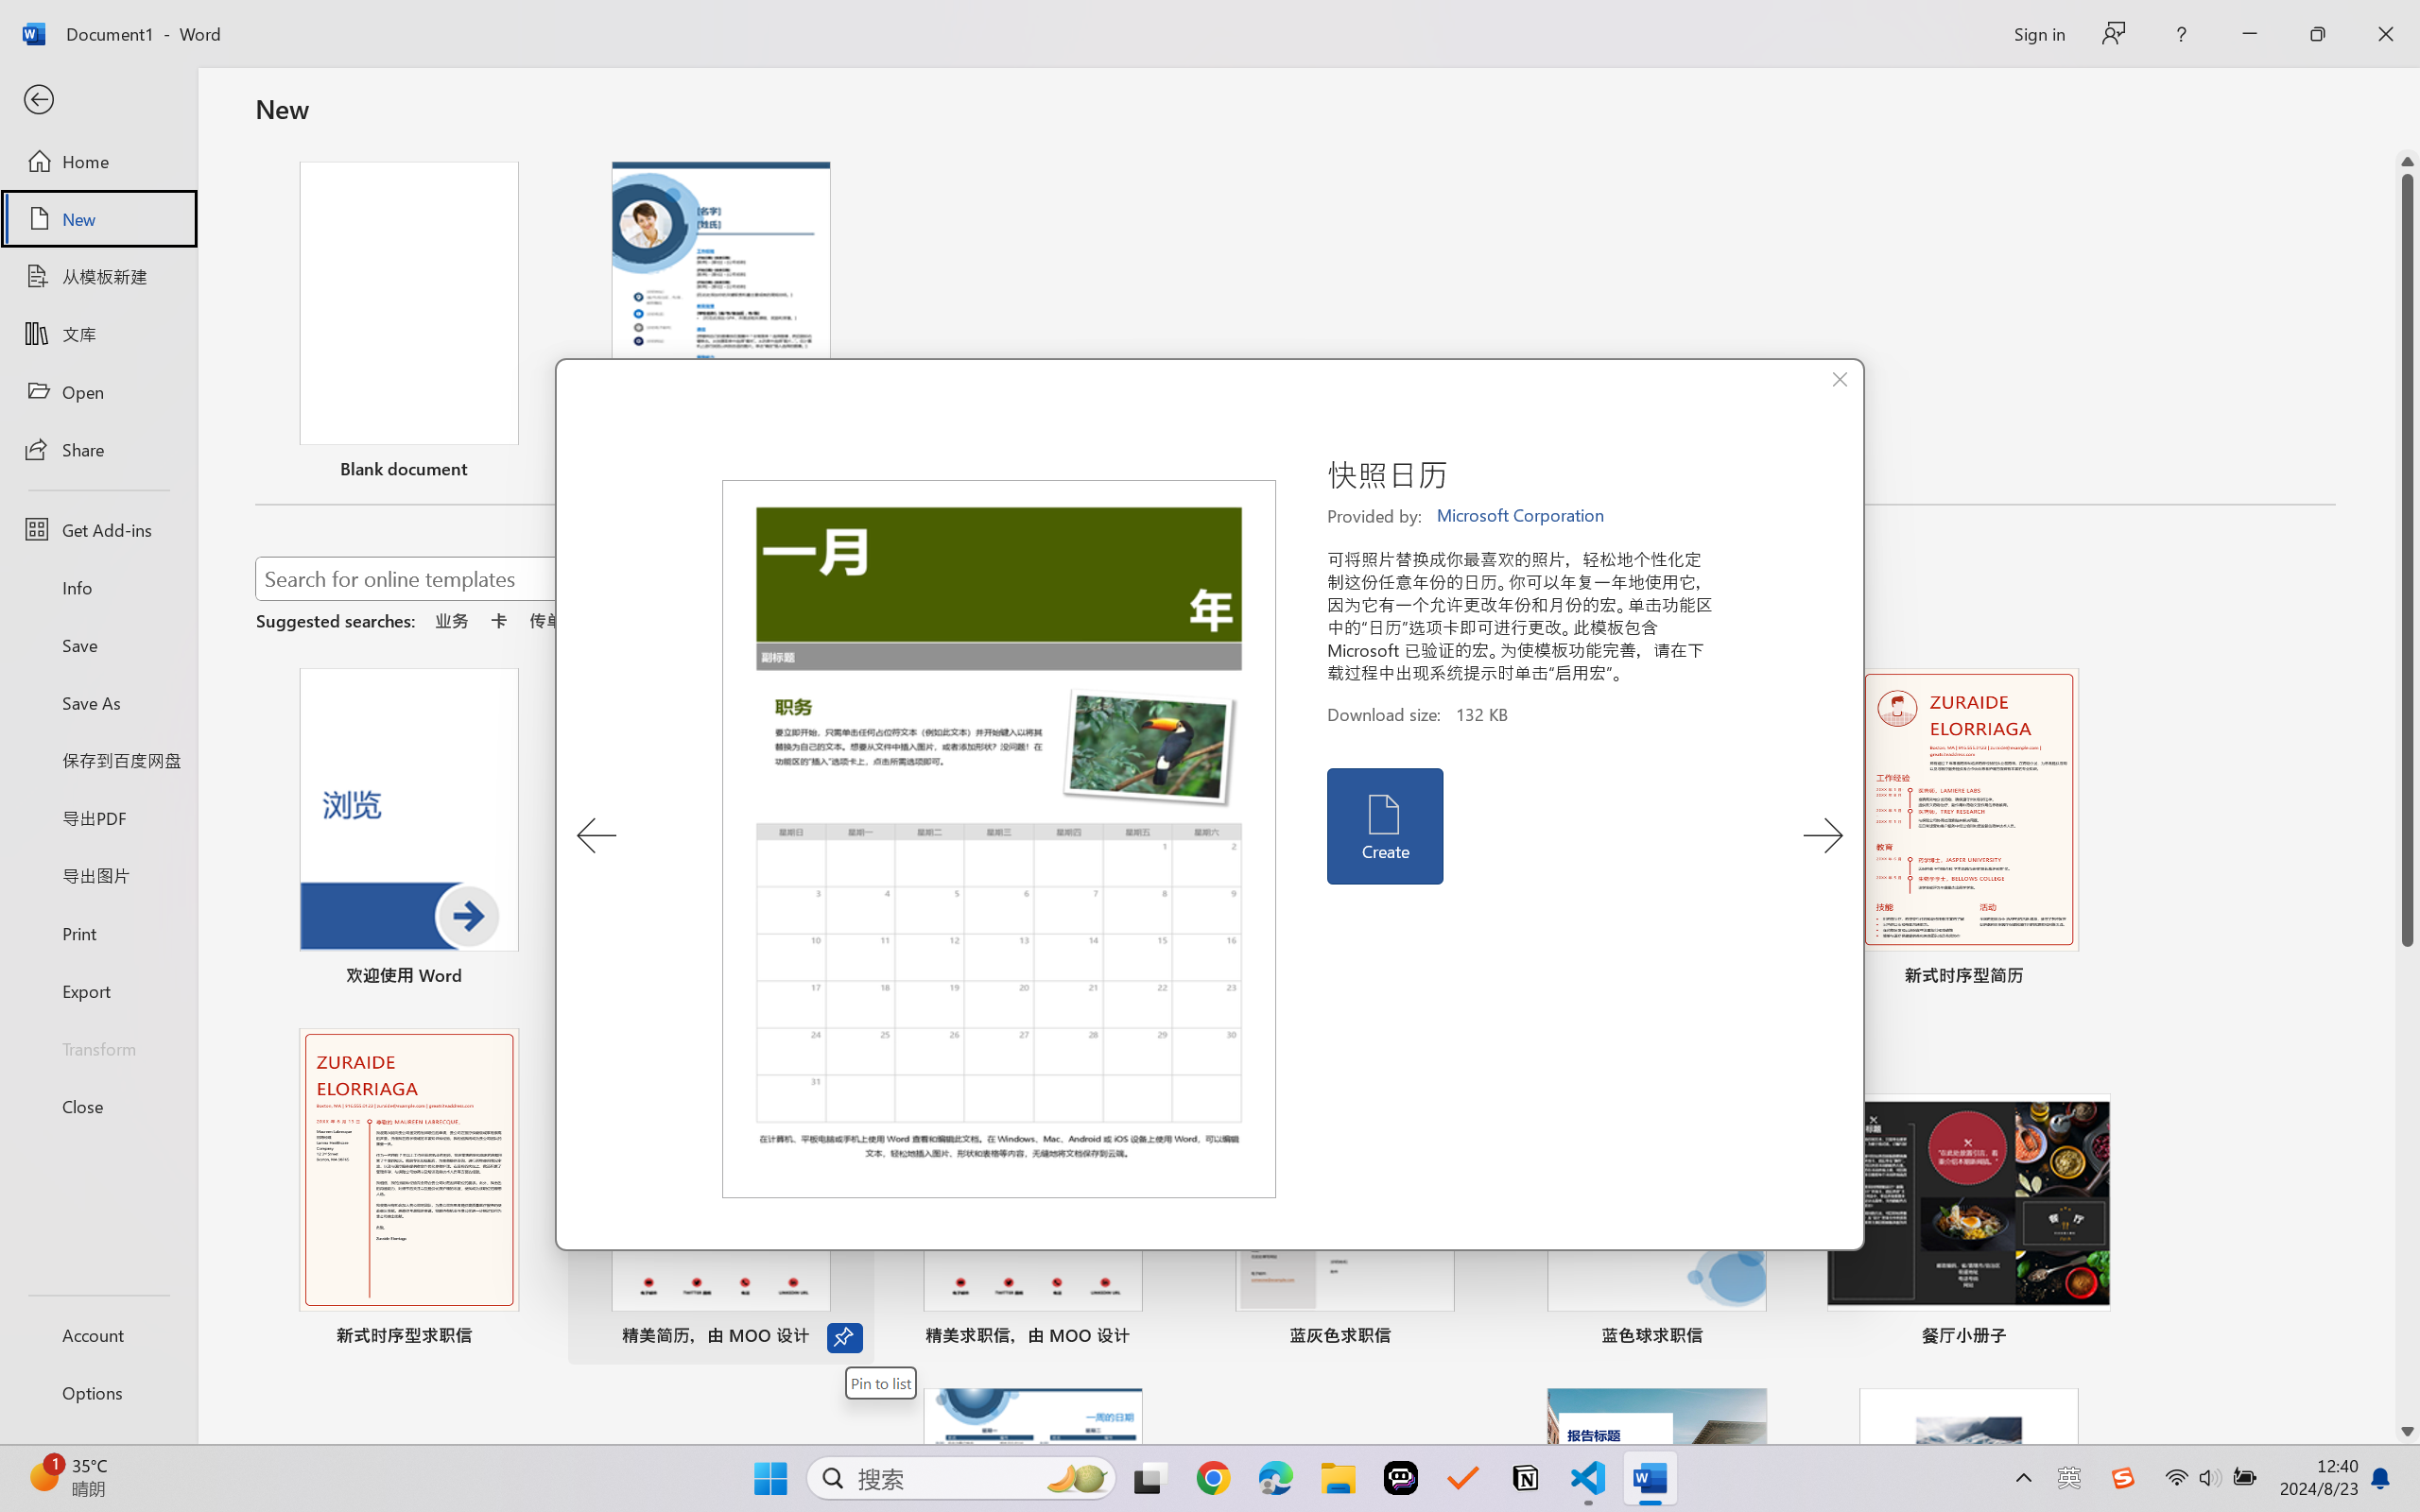  I want to click on Search for online templates, so click(679, 582).